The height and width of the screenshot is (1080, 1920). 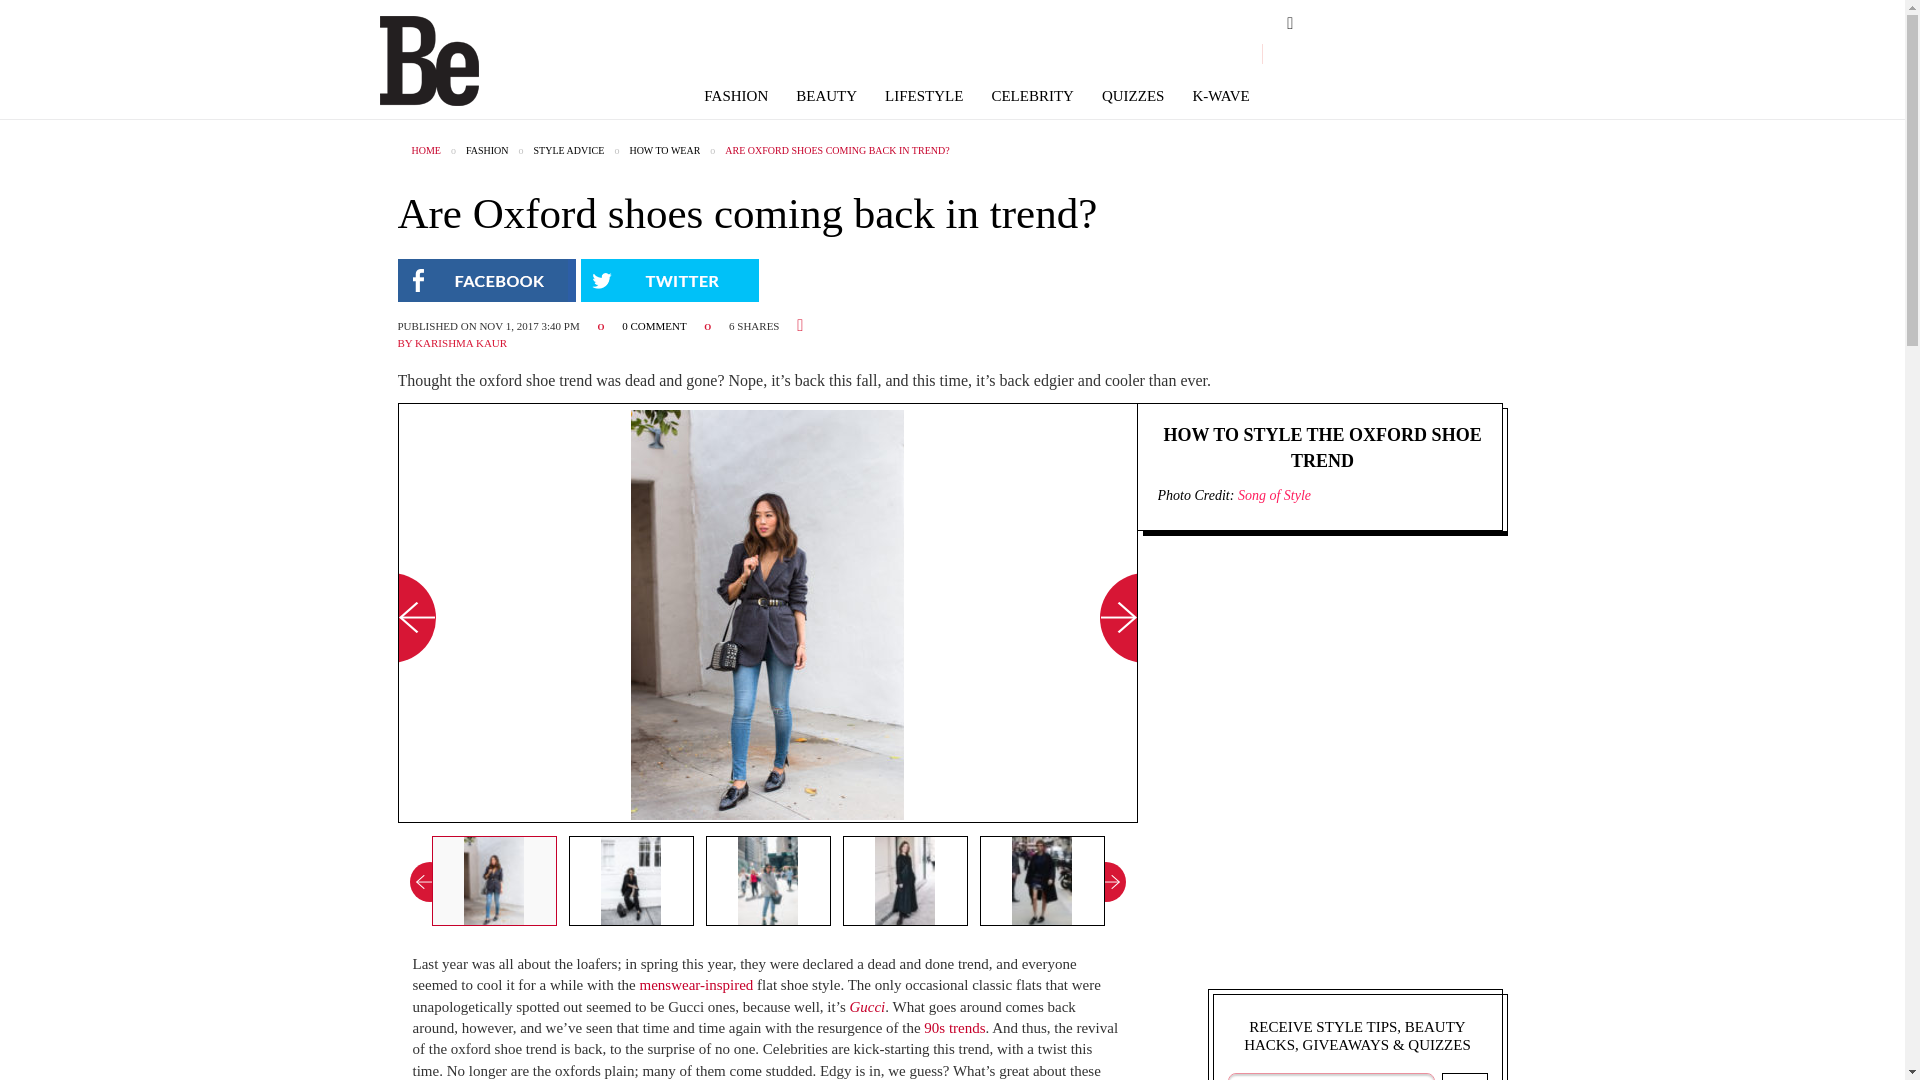 I want to click on OK, so click(x=1464, y=1076).